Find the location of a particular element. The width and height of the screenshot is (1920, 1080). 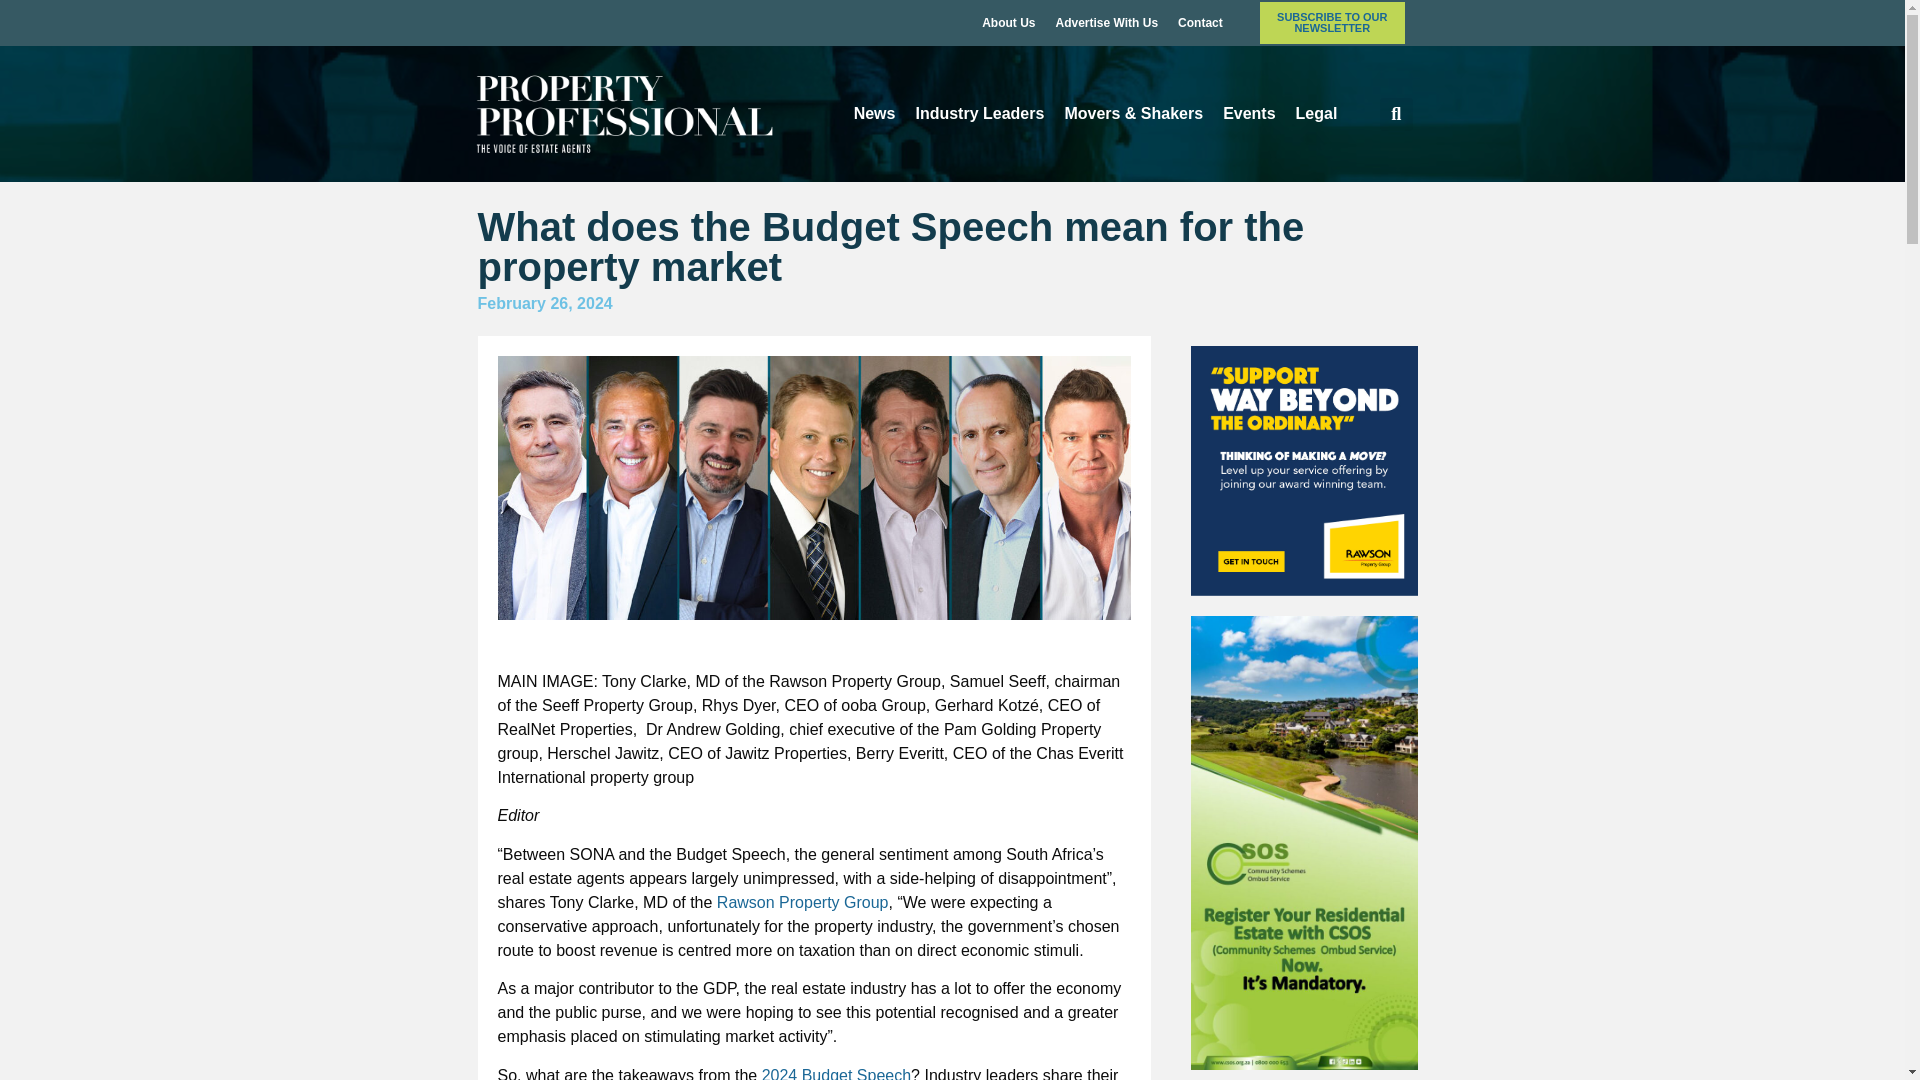

Advertise With Us is located at coordinates (1106, 23).